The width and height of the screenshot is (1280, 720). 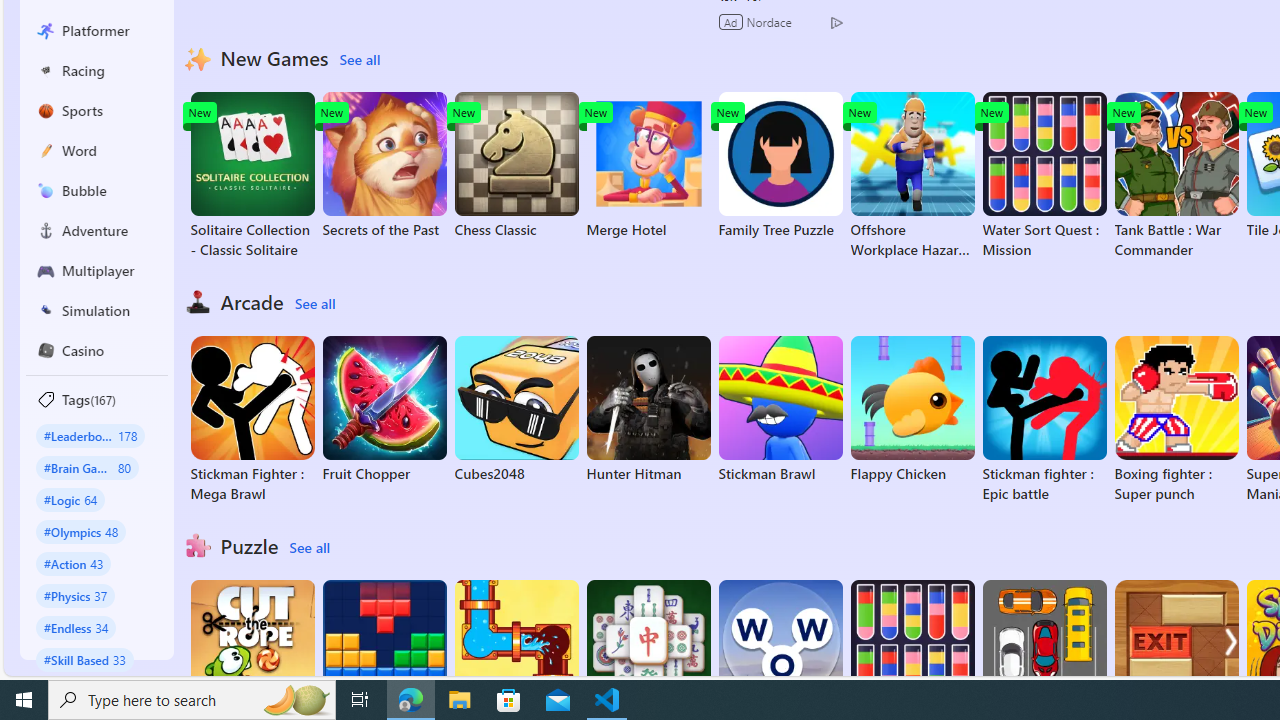 What do you see at coordinates (648, 410) in the screenshot?
I see `Hunter Hitman` at bounding box center [648, 410].